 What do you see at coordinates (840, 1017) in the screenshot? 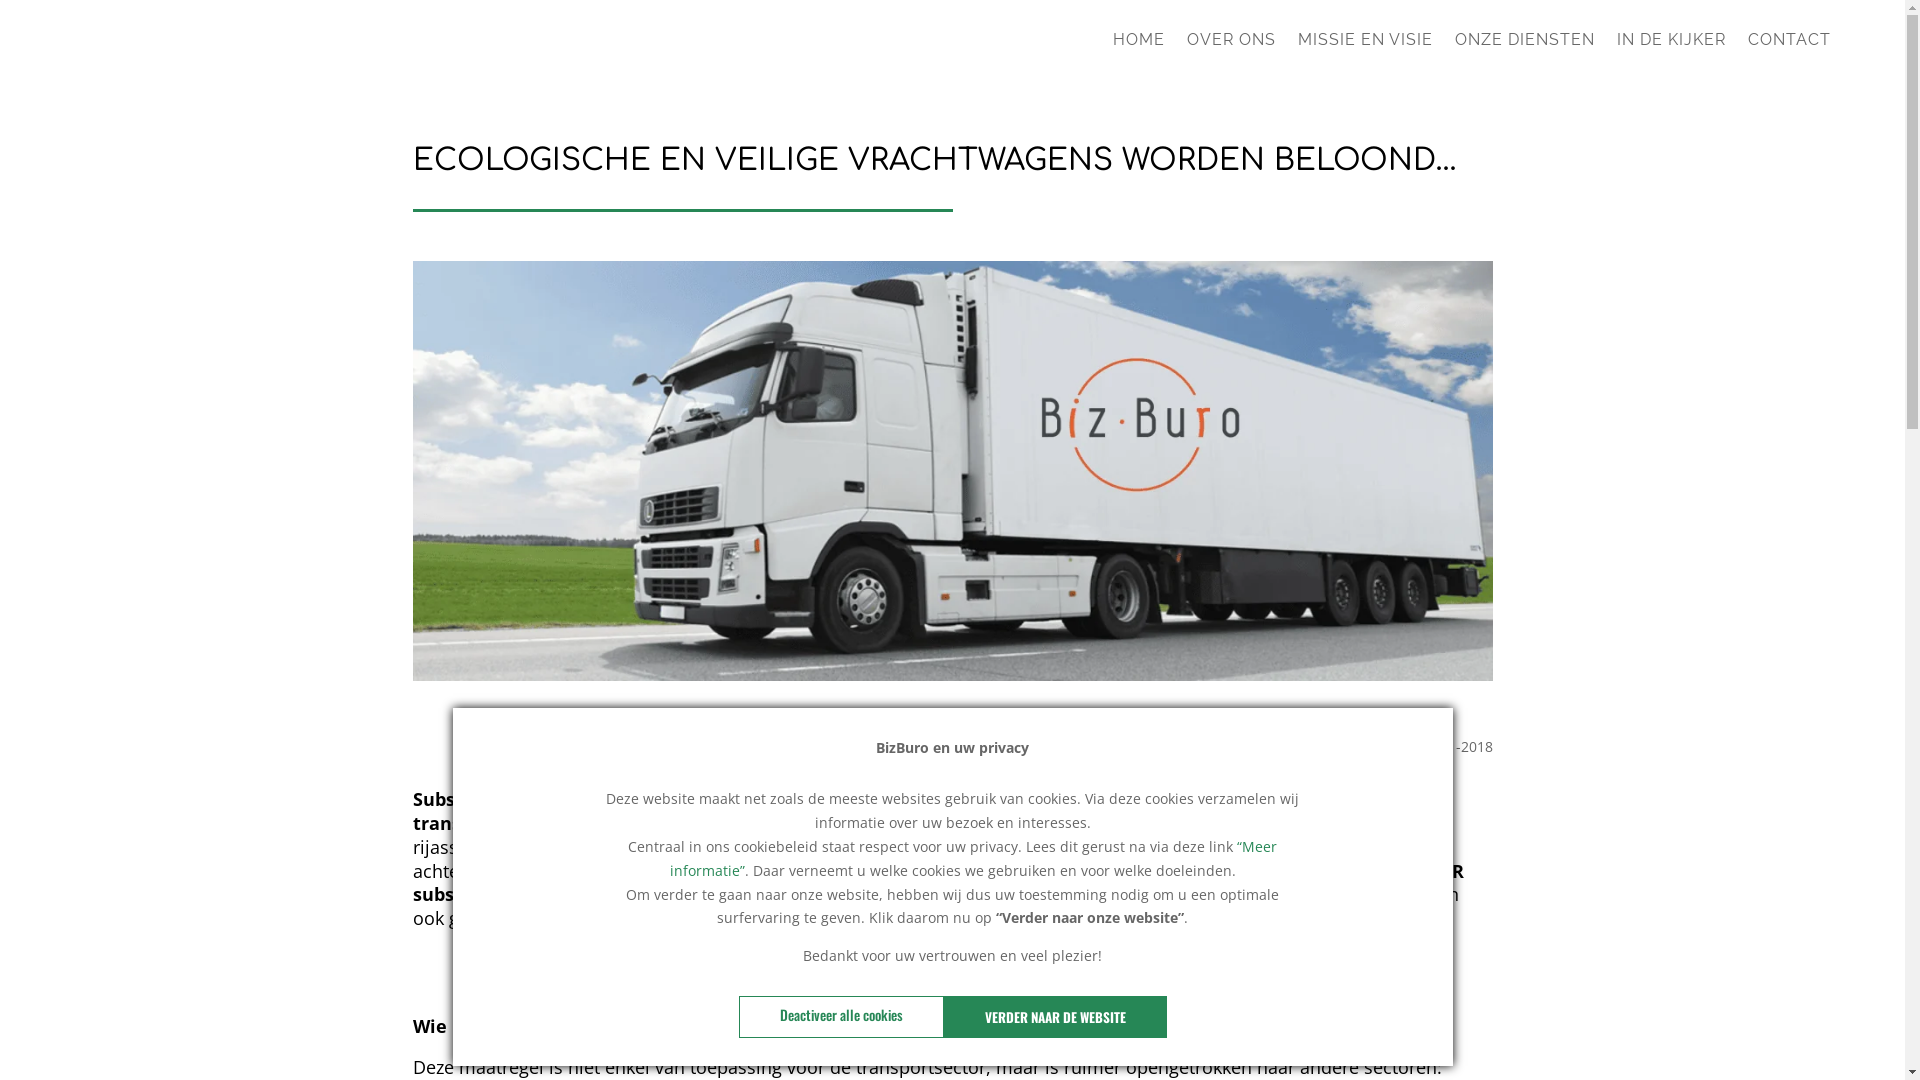
I see `Deactiveer alle cookies` at bounding box center [840, 1017].